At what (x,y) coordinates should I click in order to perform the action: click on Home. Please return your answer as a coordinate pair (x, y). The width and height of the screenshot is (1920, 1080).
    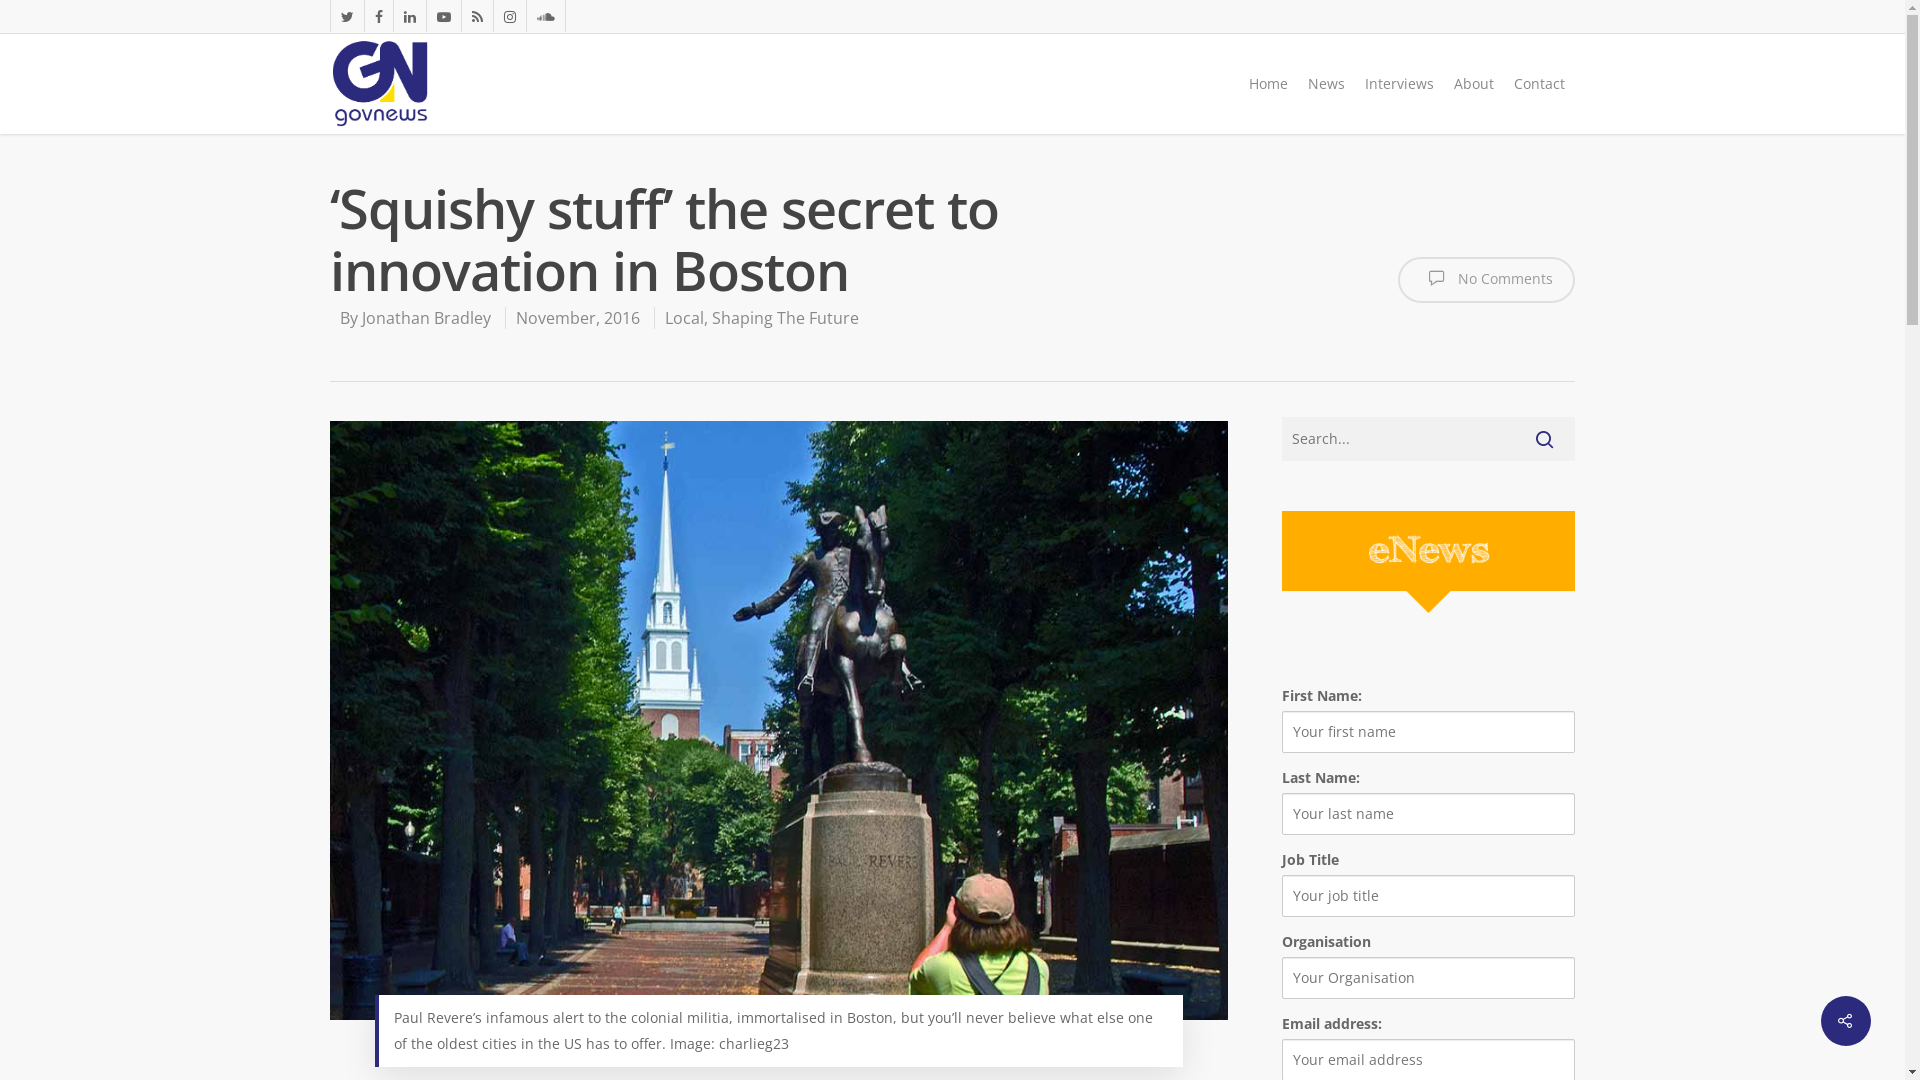
    Looking at the image, I should click on (1268, 84).